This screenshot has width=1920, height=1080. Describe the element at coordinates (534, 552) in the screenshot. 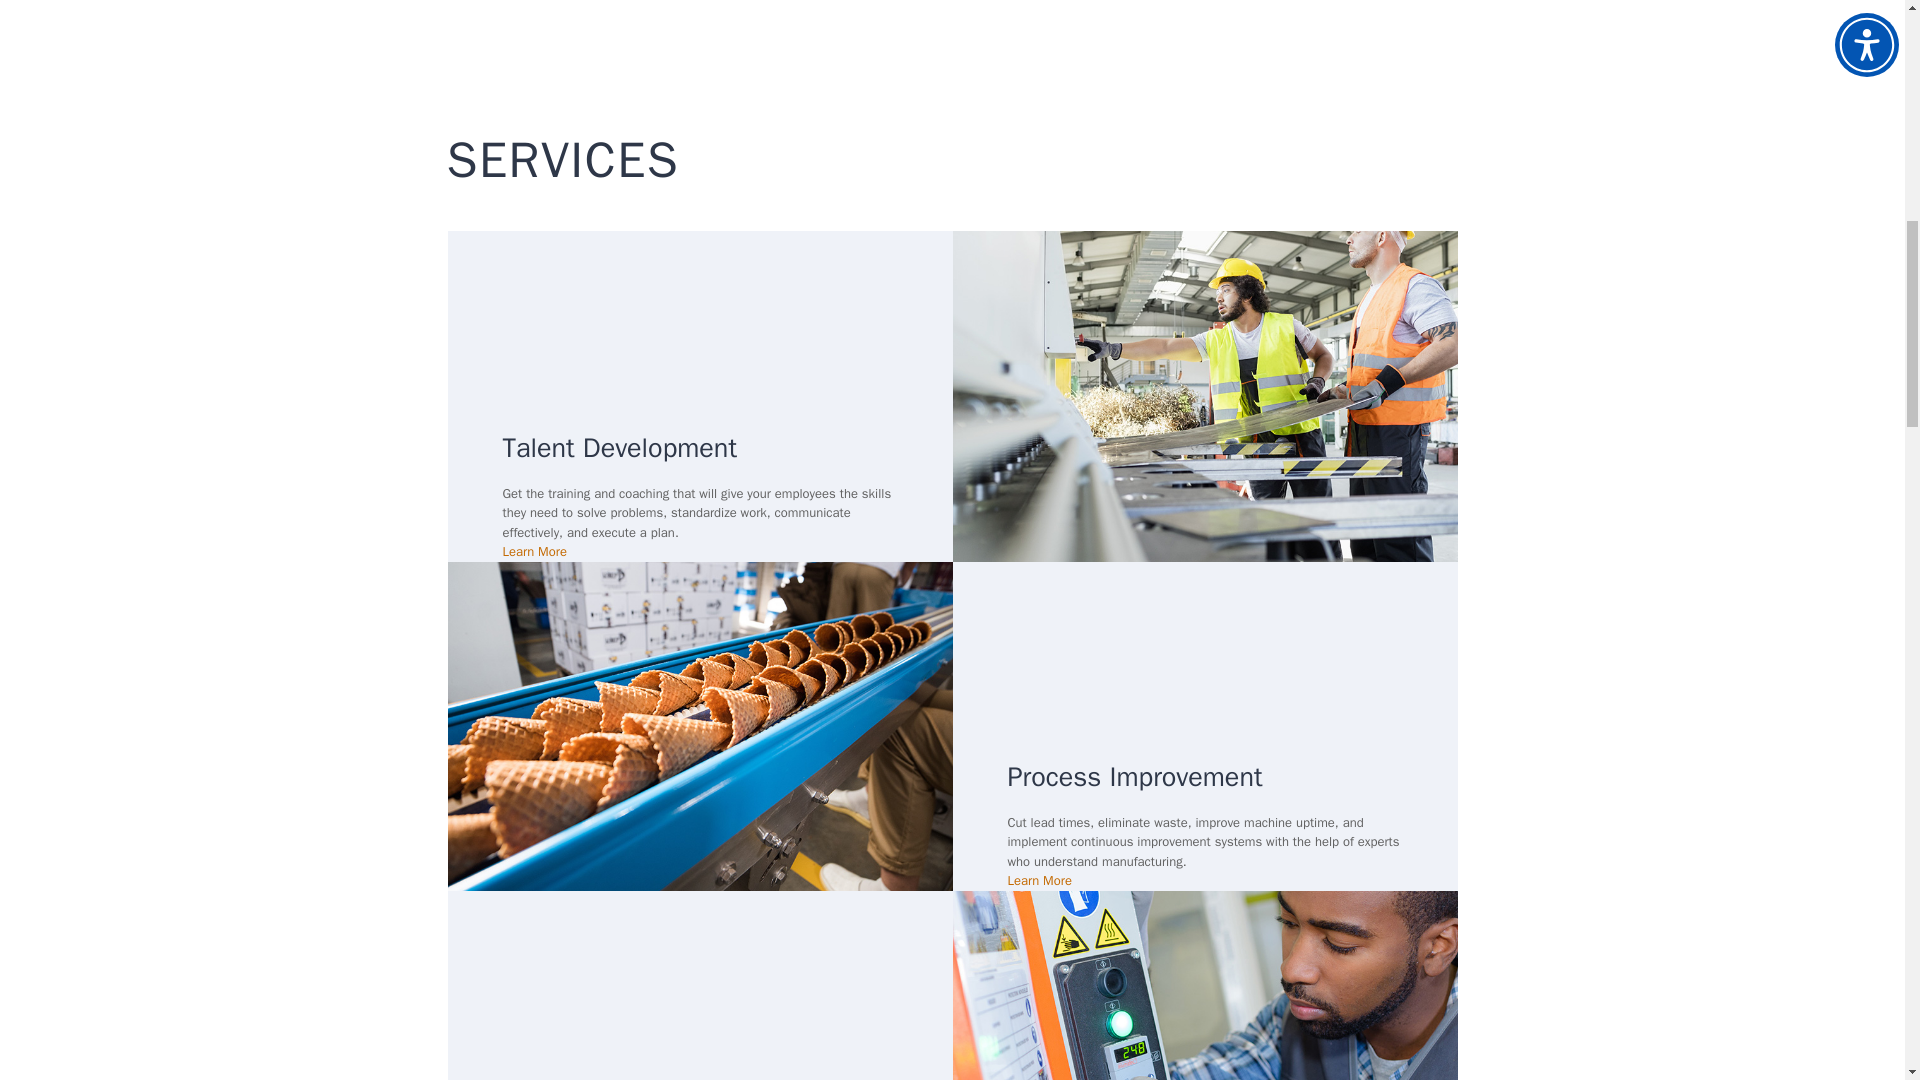

I see `Learn More` at that location.